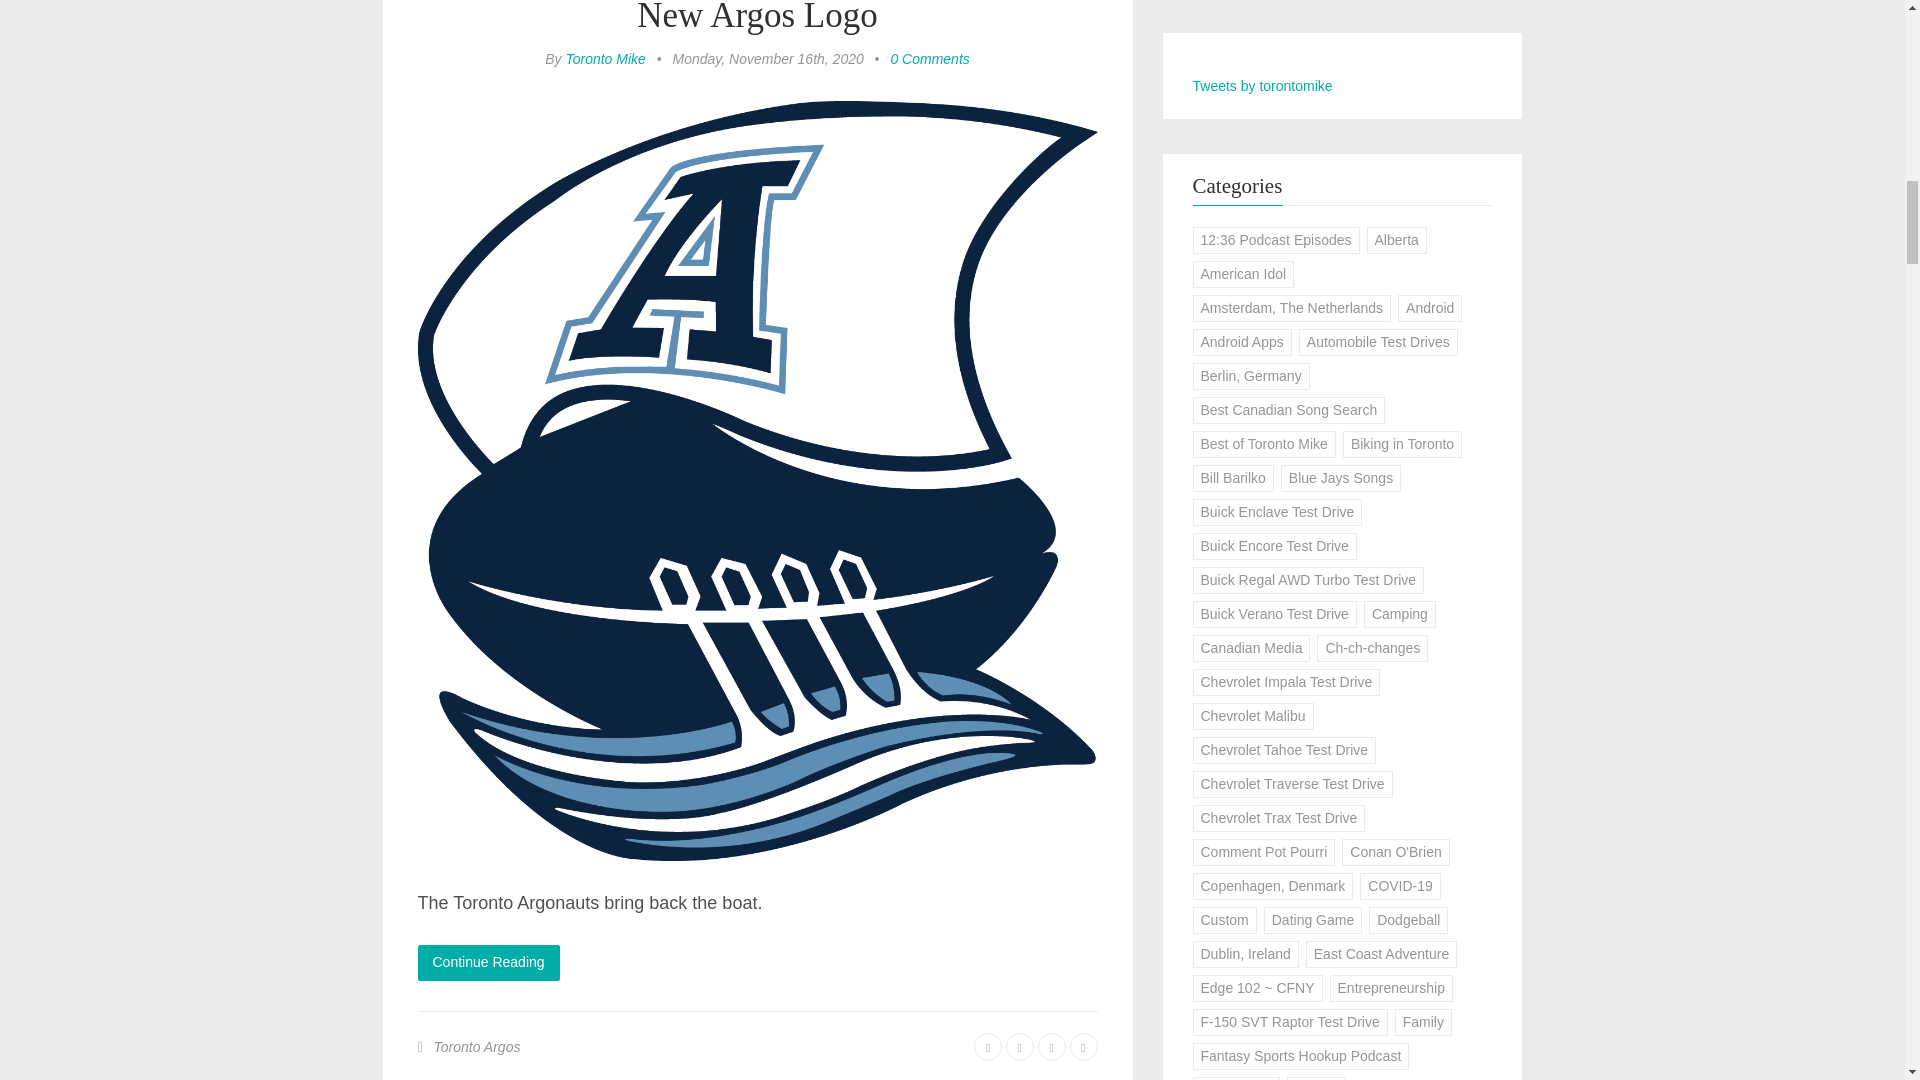 This screenshot has height=1080, width=1920. Describe the element at coordinates (604, 58) in the screenshot. I see `Toronto Mike` at that location.